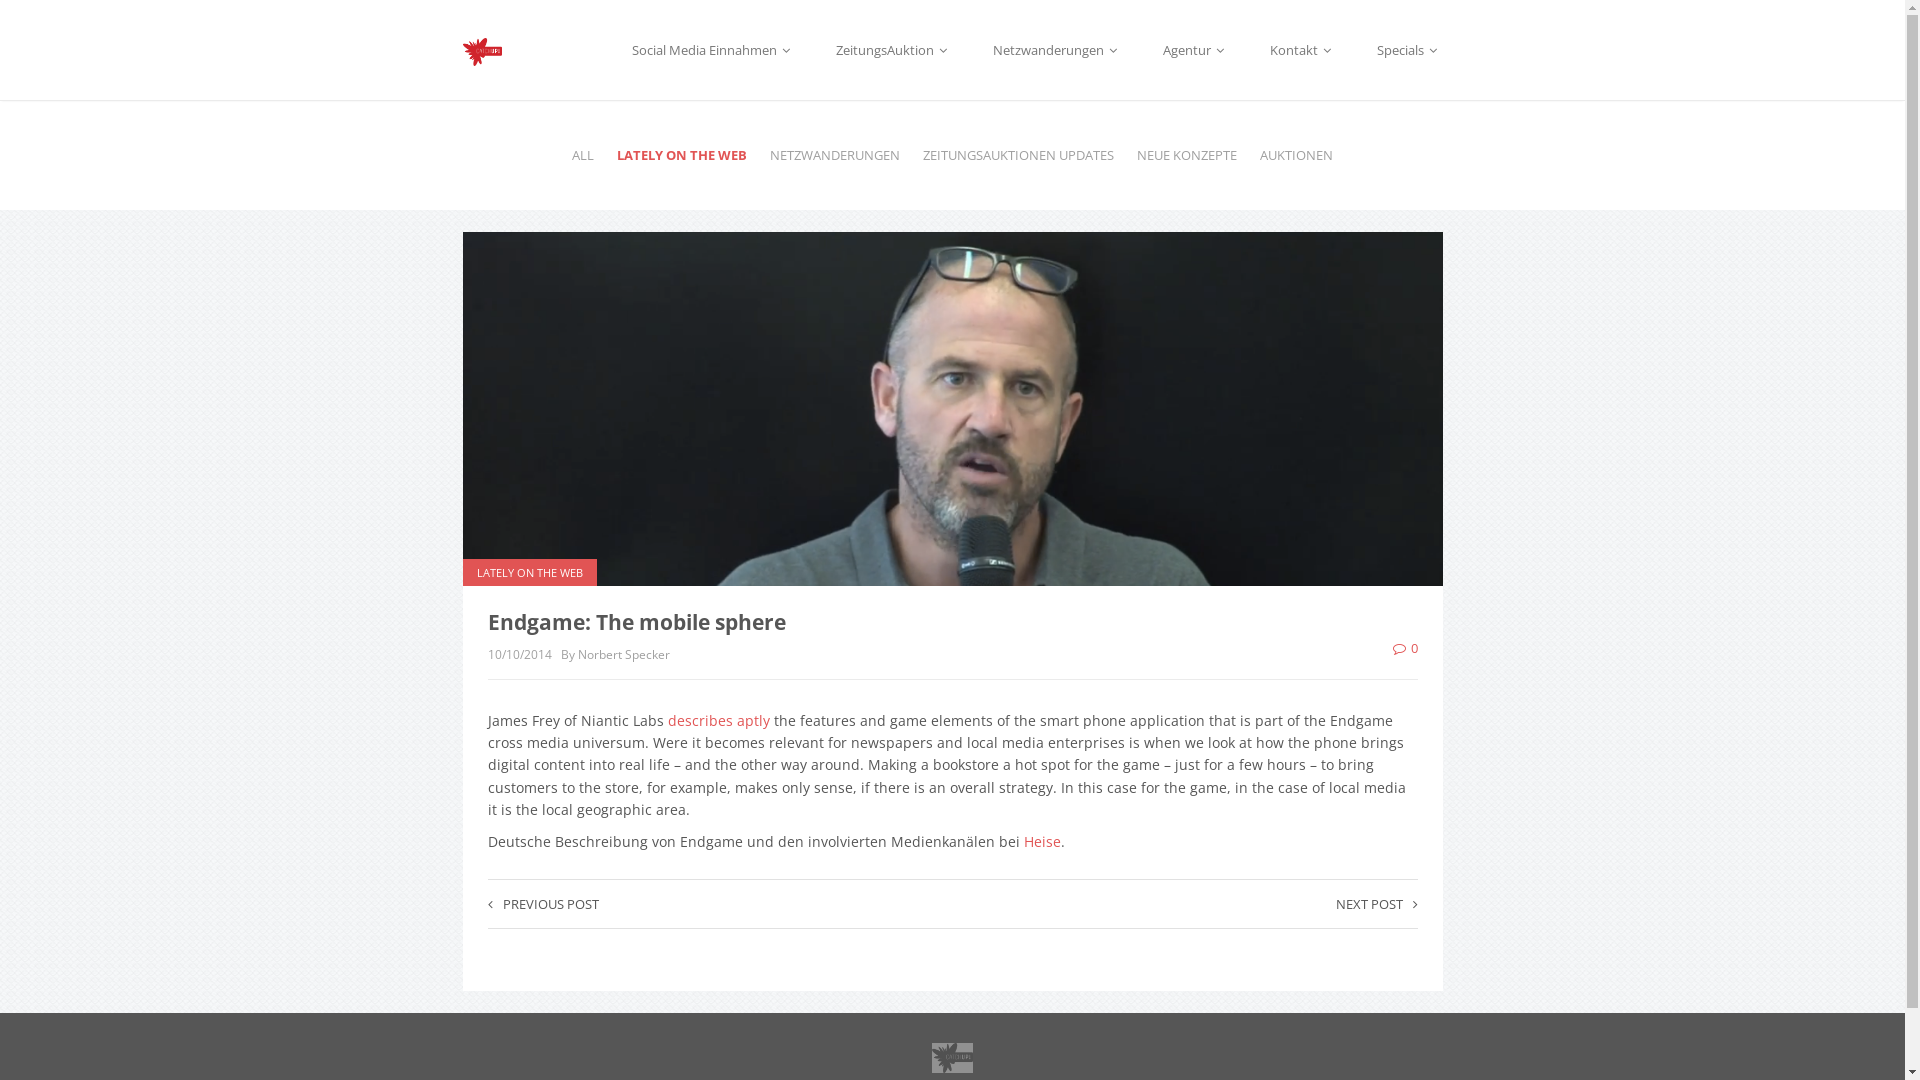  What do you see at coordinates (1302, 51) in the screenshot?
I see `Kontakt` at bounding box center [1302, 51].